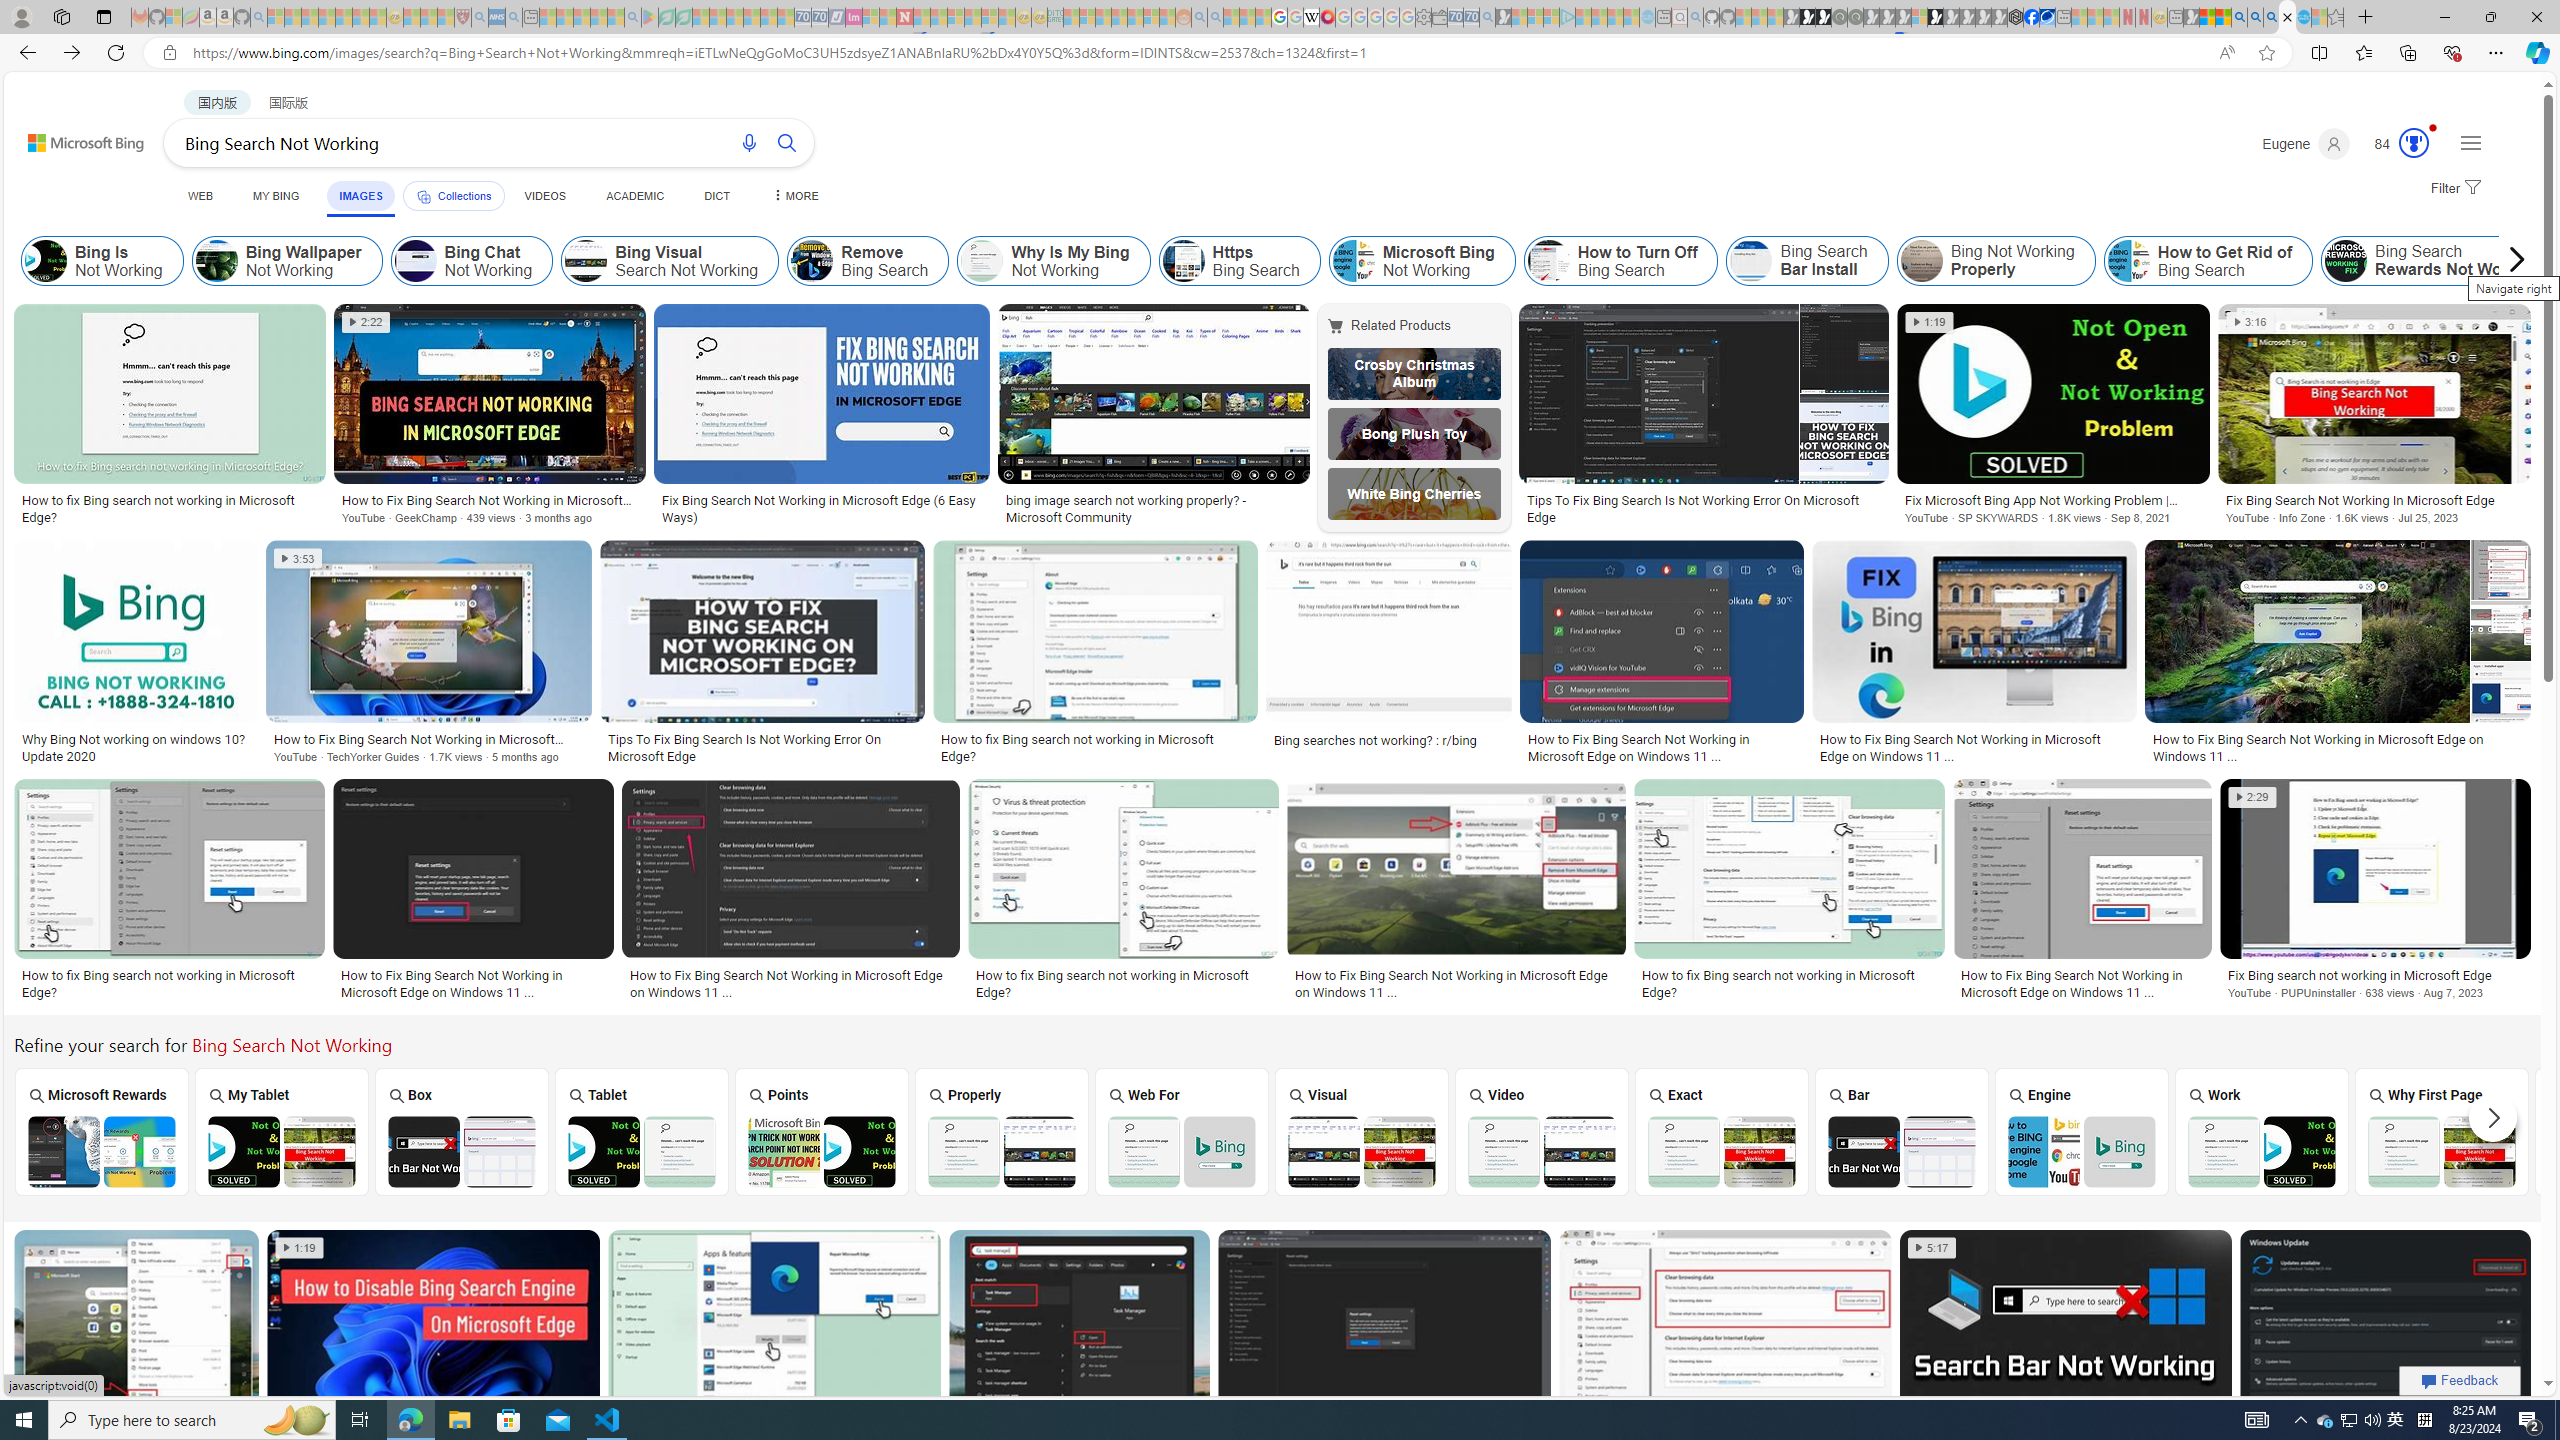 The image size is (2560, 1440). What do you see at coordinates (309, 17) in the screenshot?
I see `The Weather Channel - MSN - Sleeping` at bounding box center [309, 17].